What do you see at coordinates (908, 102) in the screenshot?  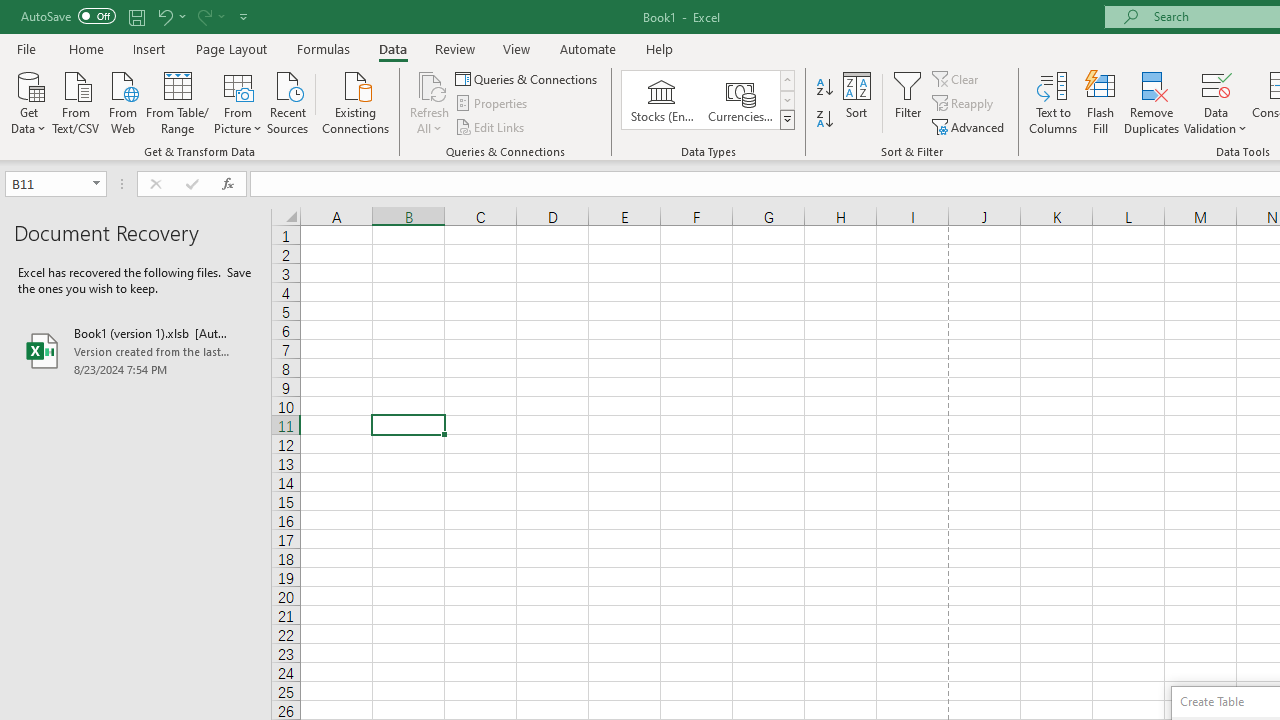 I see `Filter` at bounding box center [908, 102].